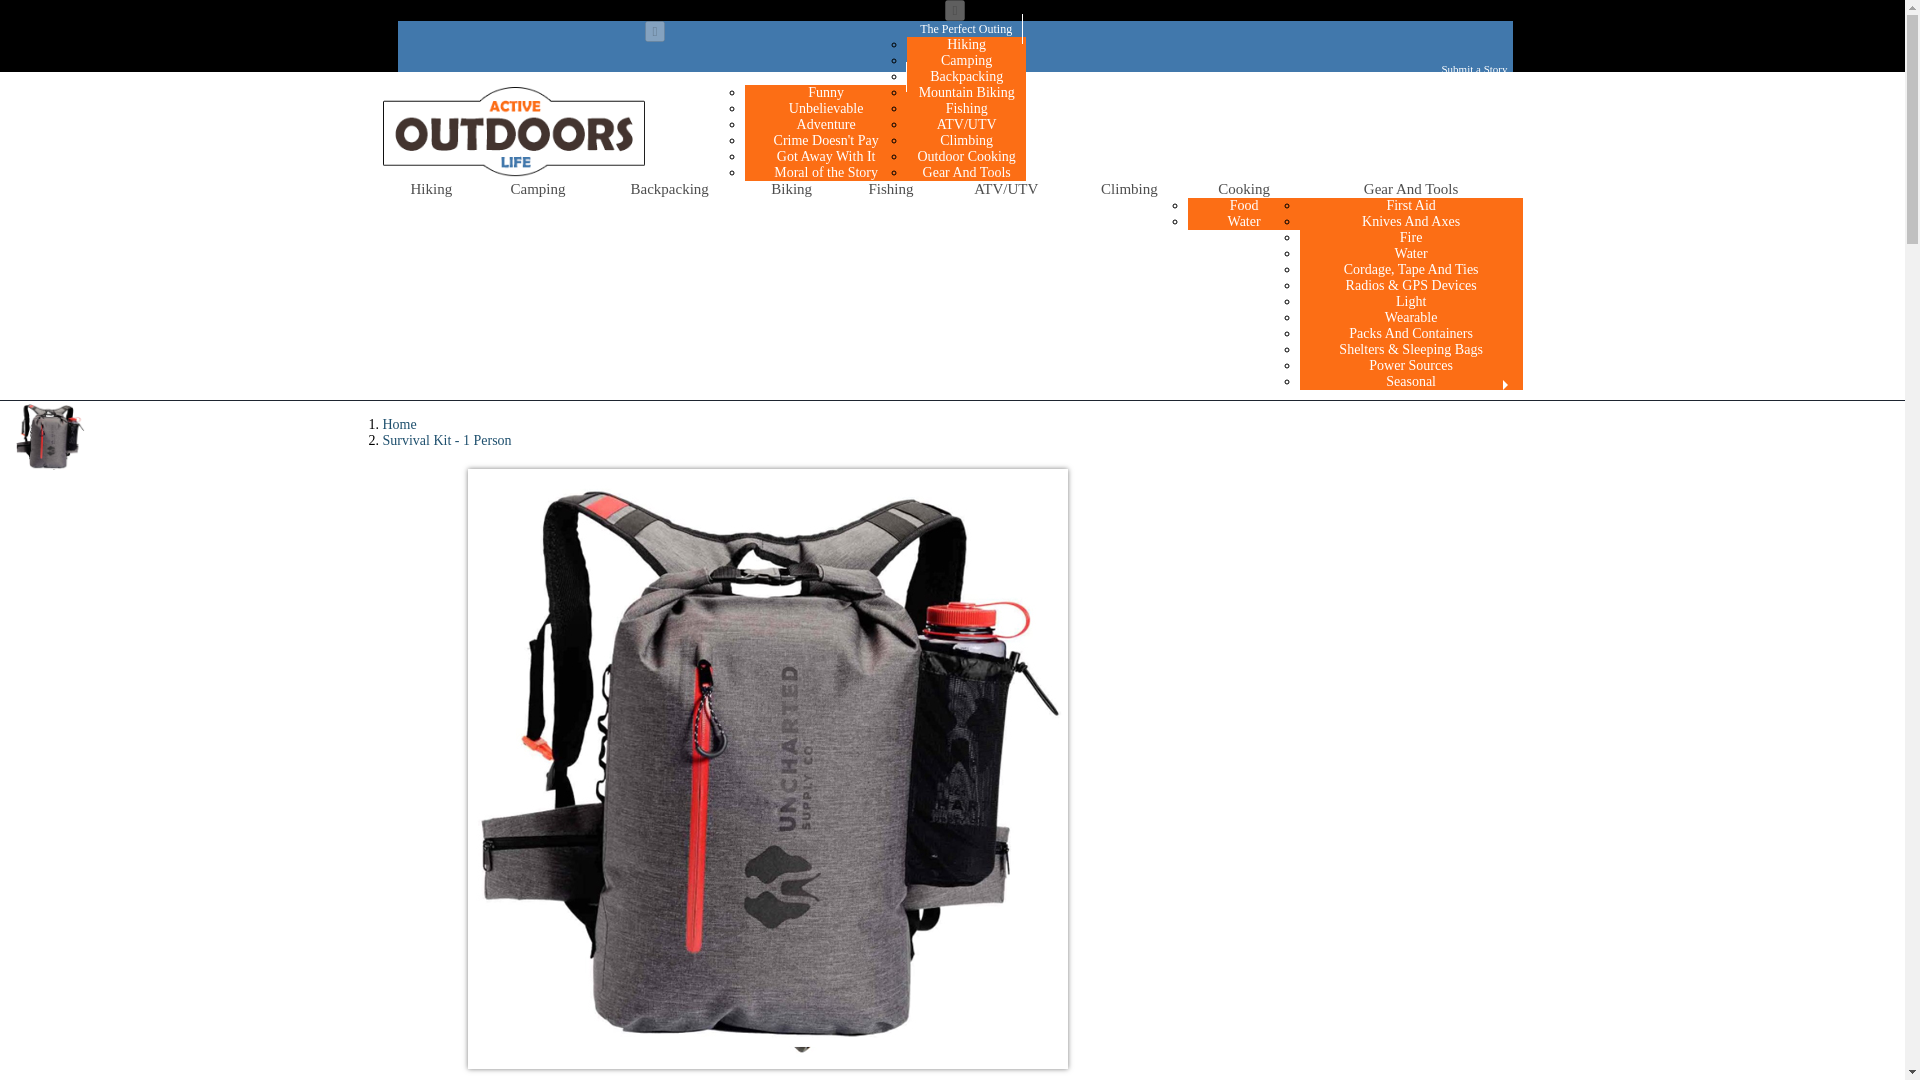 The height and width of the screenshot is (1080, 1920). I want to click on Unbelievable, so click(826, 108).